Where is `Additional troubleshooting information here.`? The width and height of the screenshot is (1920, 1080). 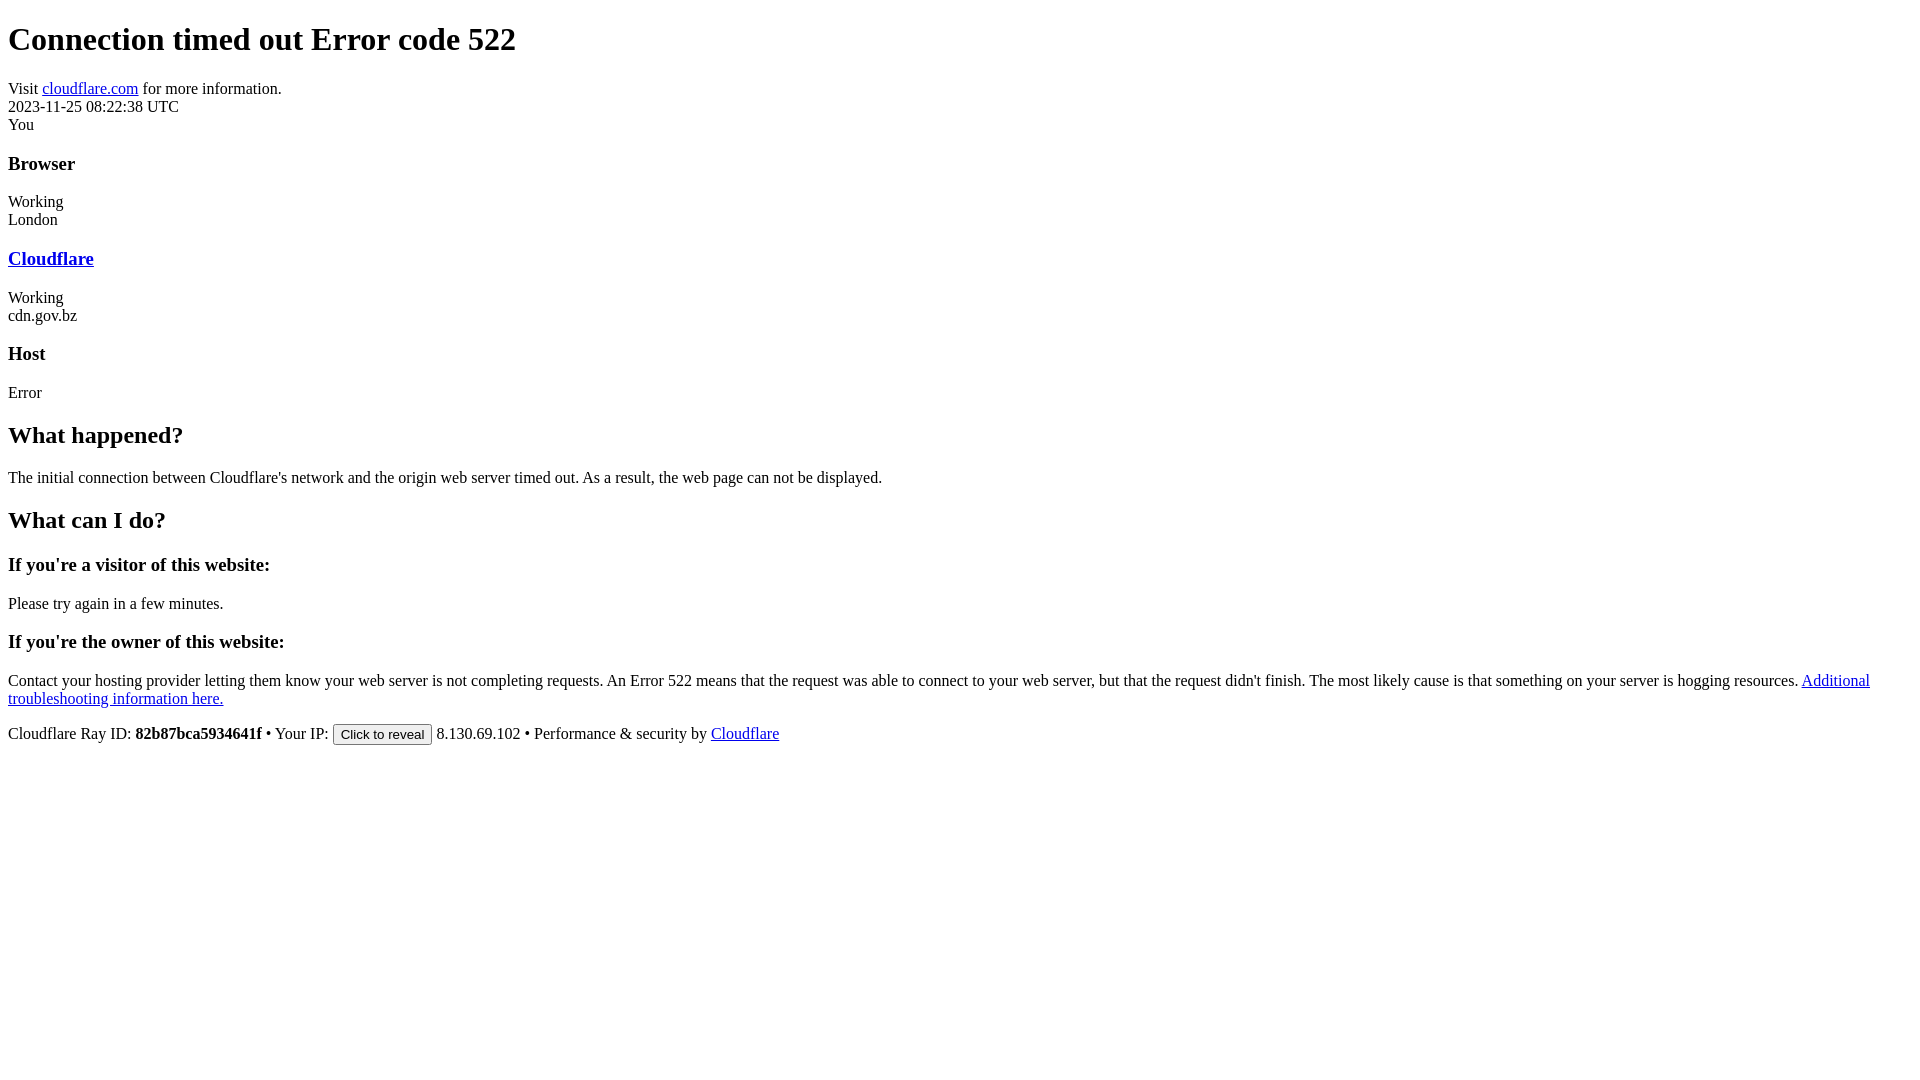
Additional troubleshooting information here. is located at coordinates (939, 690).